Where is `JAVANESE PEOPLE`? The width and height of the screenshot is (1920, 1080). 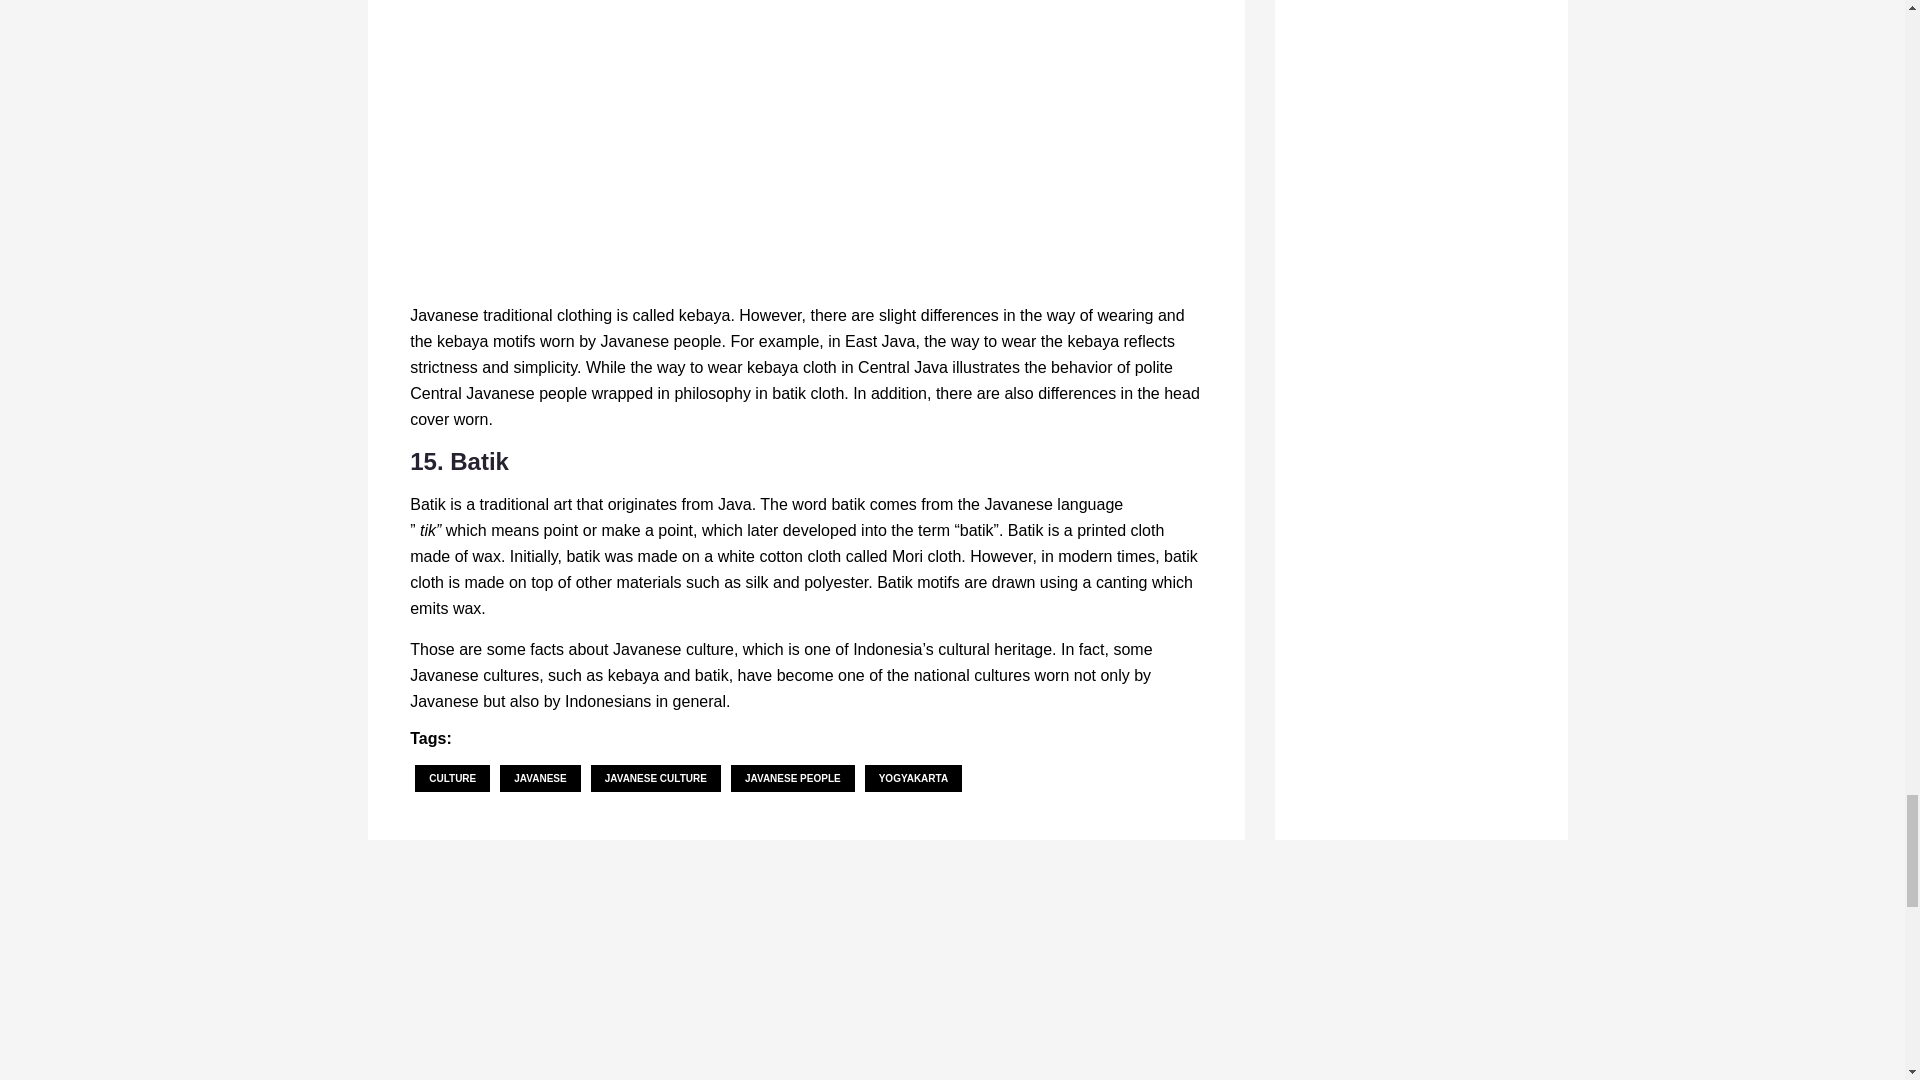
JAVANESE PEOPLE is located at coordinates (792, 778).